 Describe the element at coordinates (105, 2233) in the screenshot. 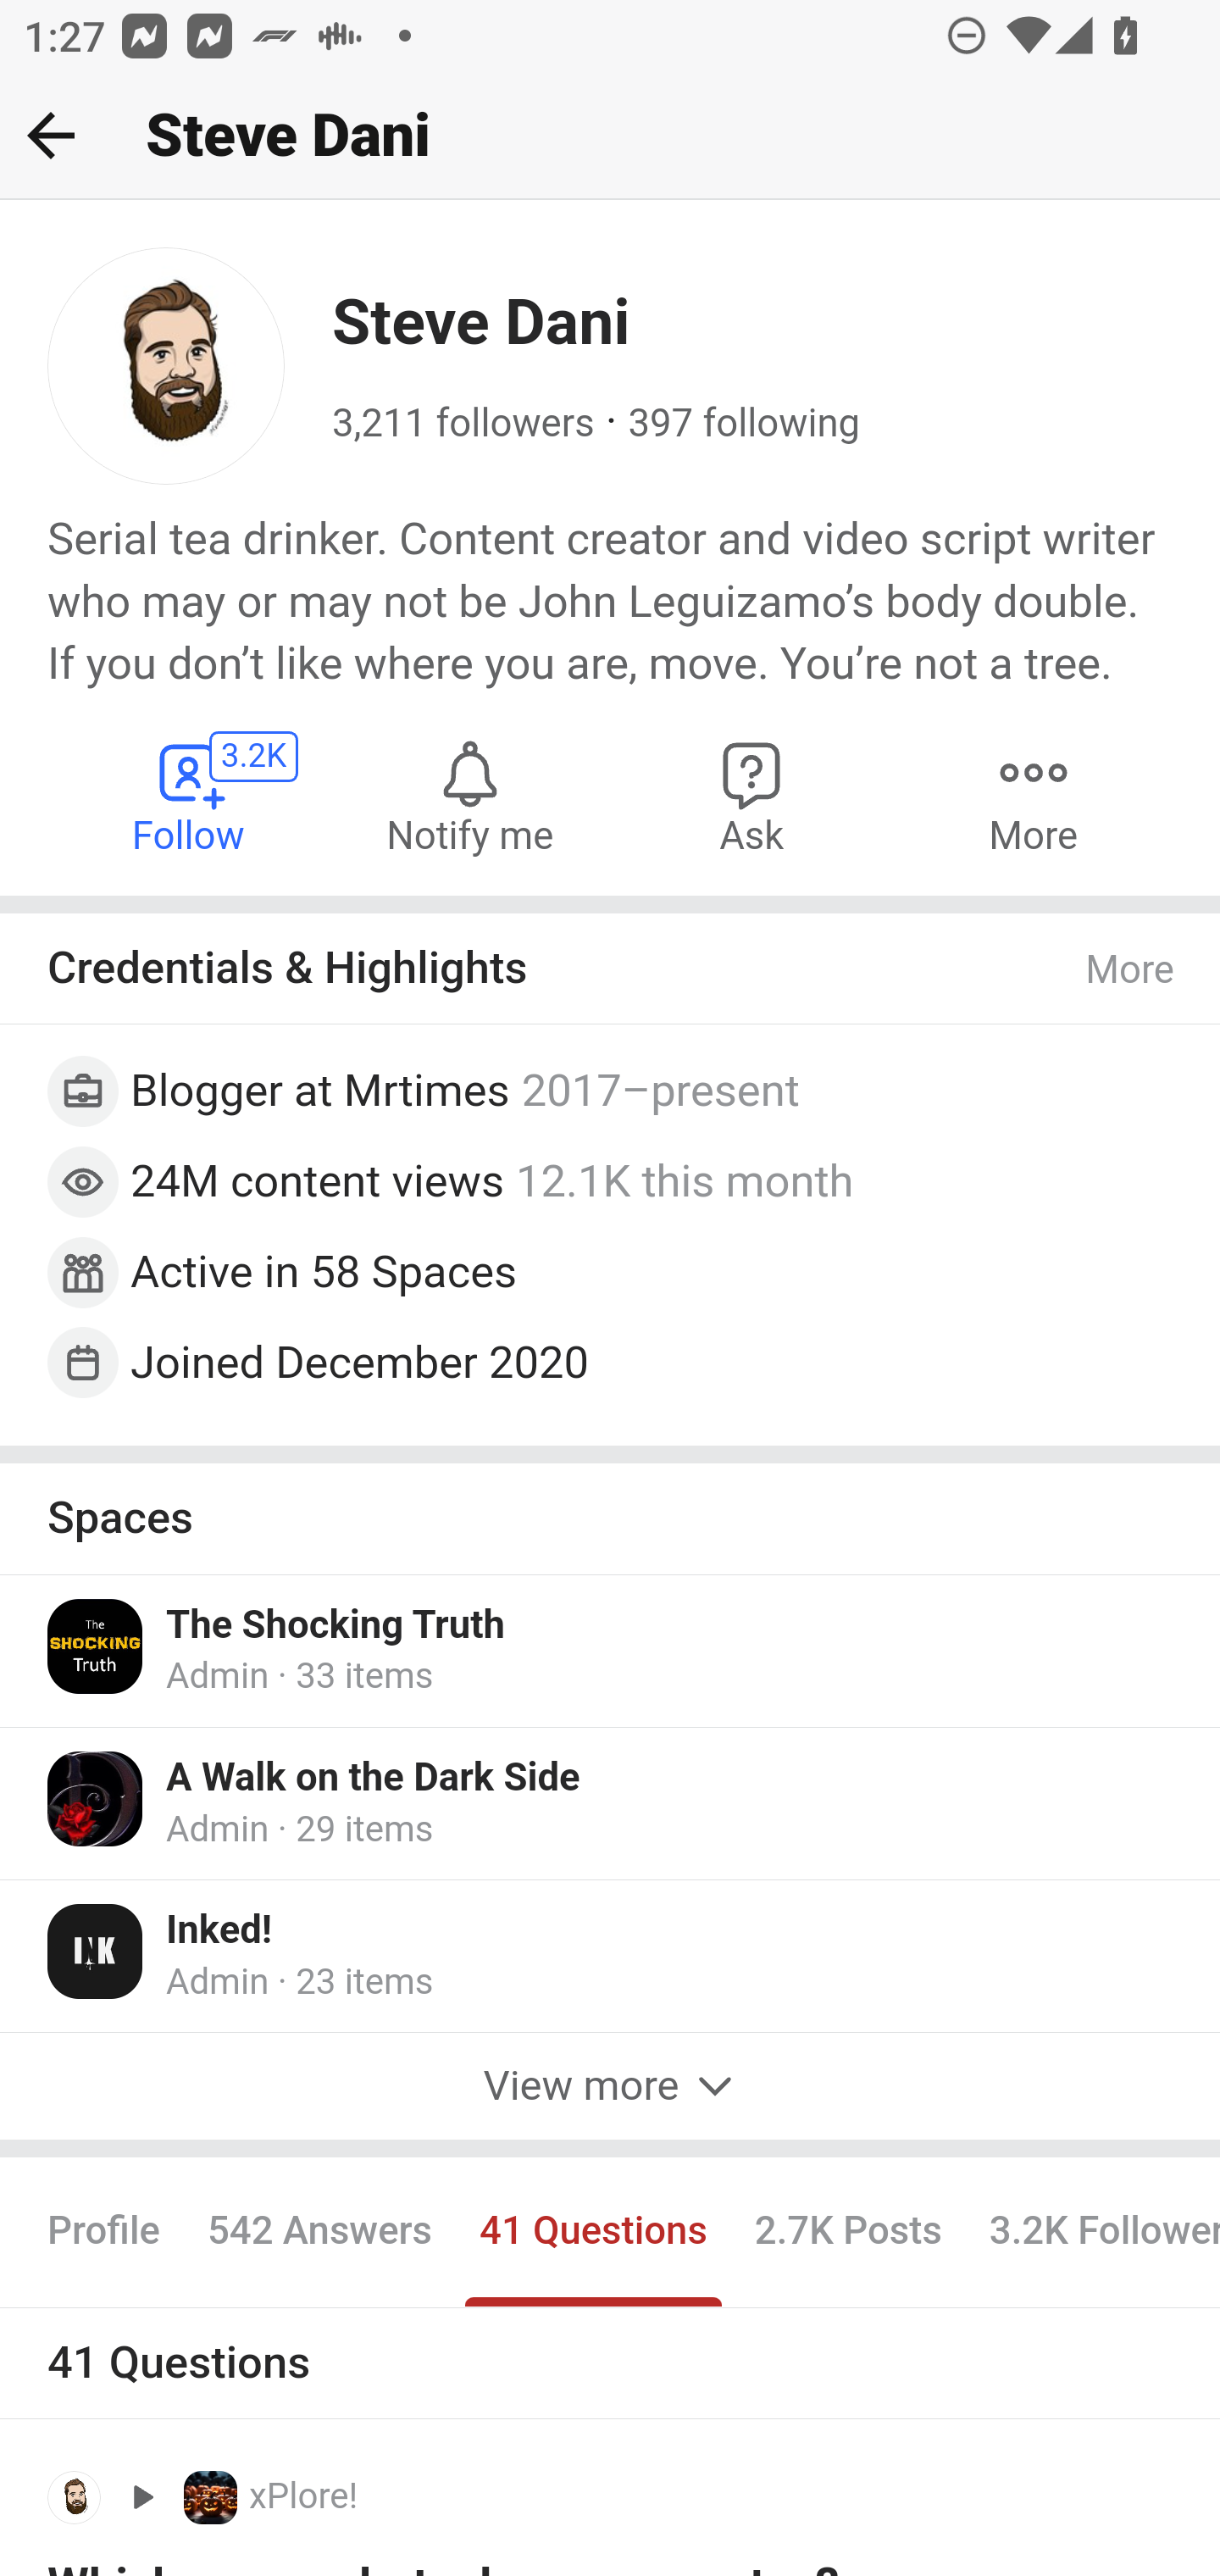

I see `Profile` at that location.